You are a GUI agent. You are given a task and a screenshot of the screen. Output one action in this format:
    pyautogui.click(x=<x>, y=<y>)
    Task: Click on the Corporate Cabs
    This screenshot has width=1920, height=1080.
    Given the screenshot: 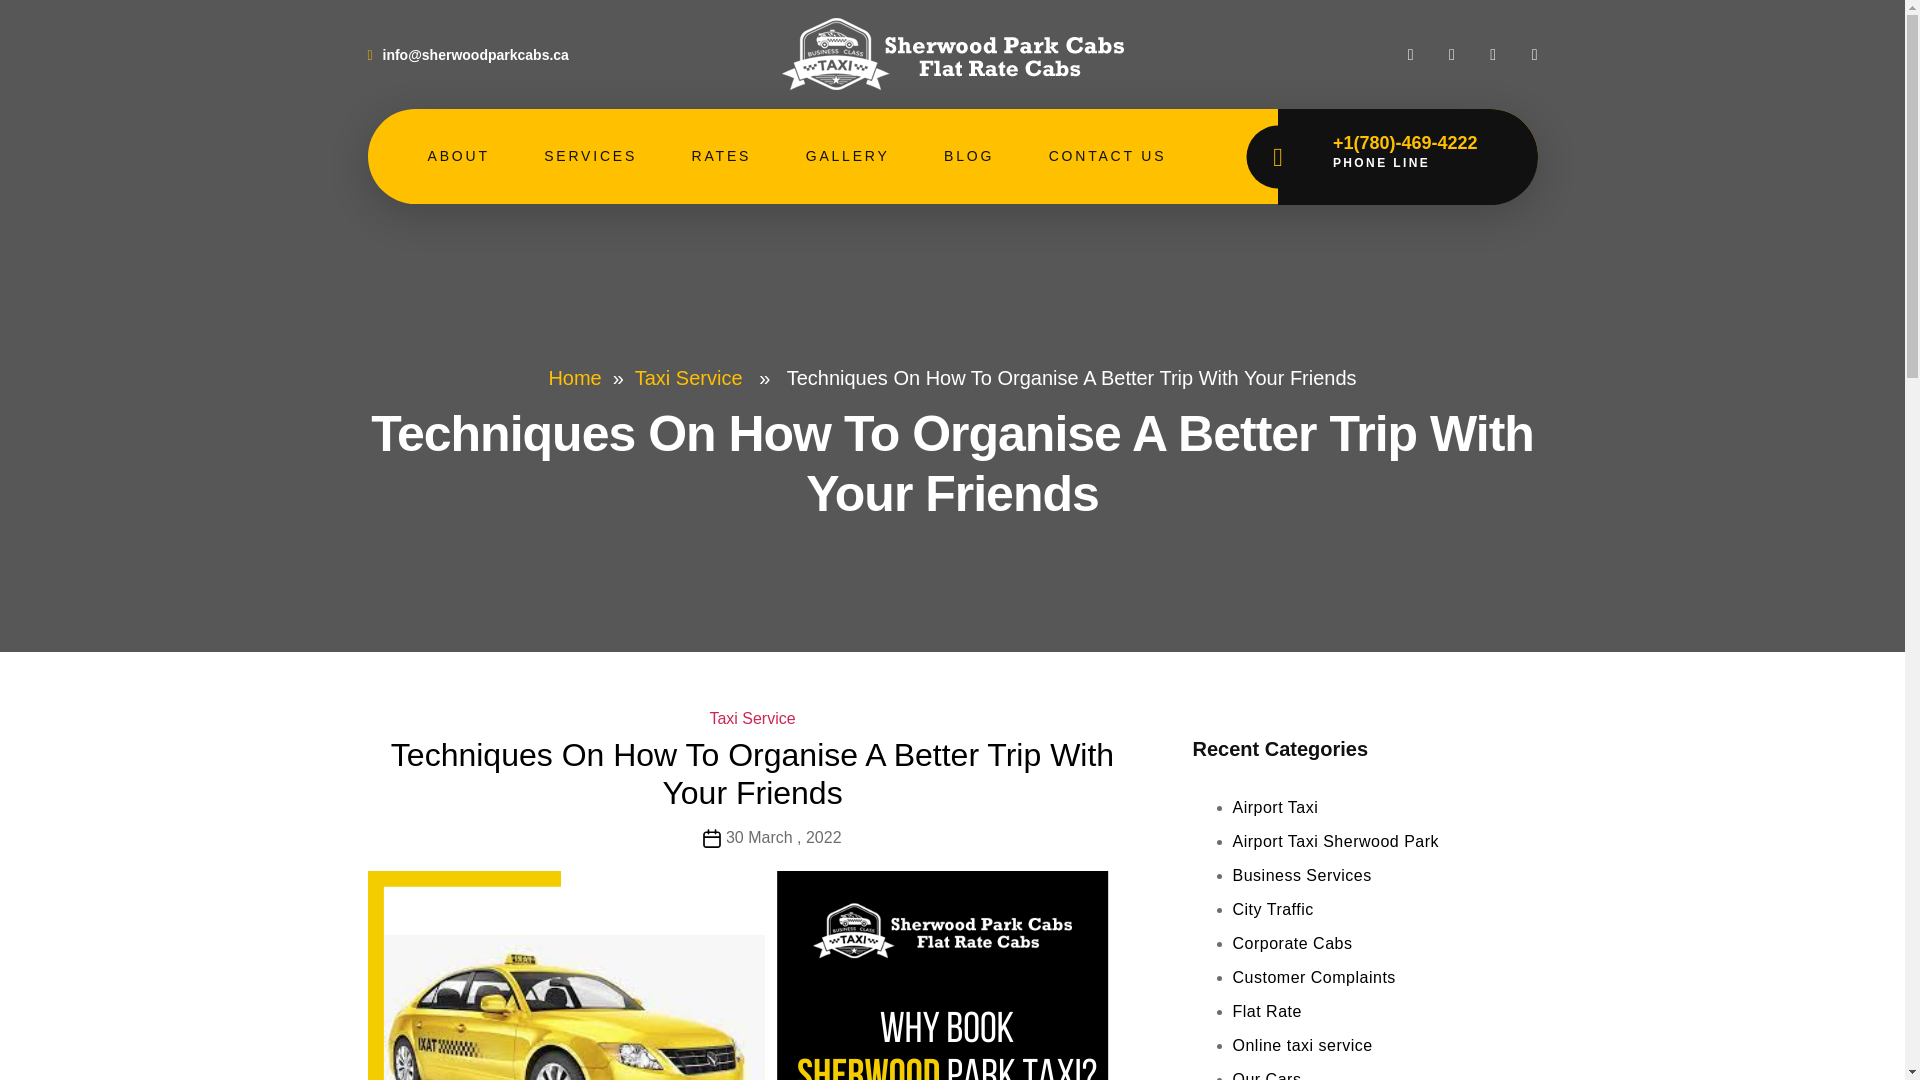 What is the action you would take?
    pyautogui.click(x=1292, y=943)
    